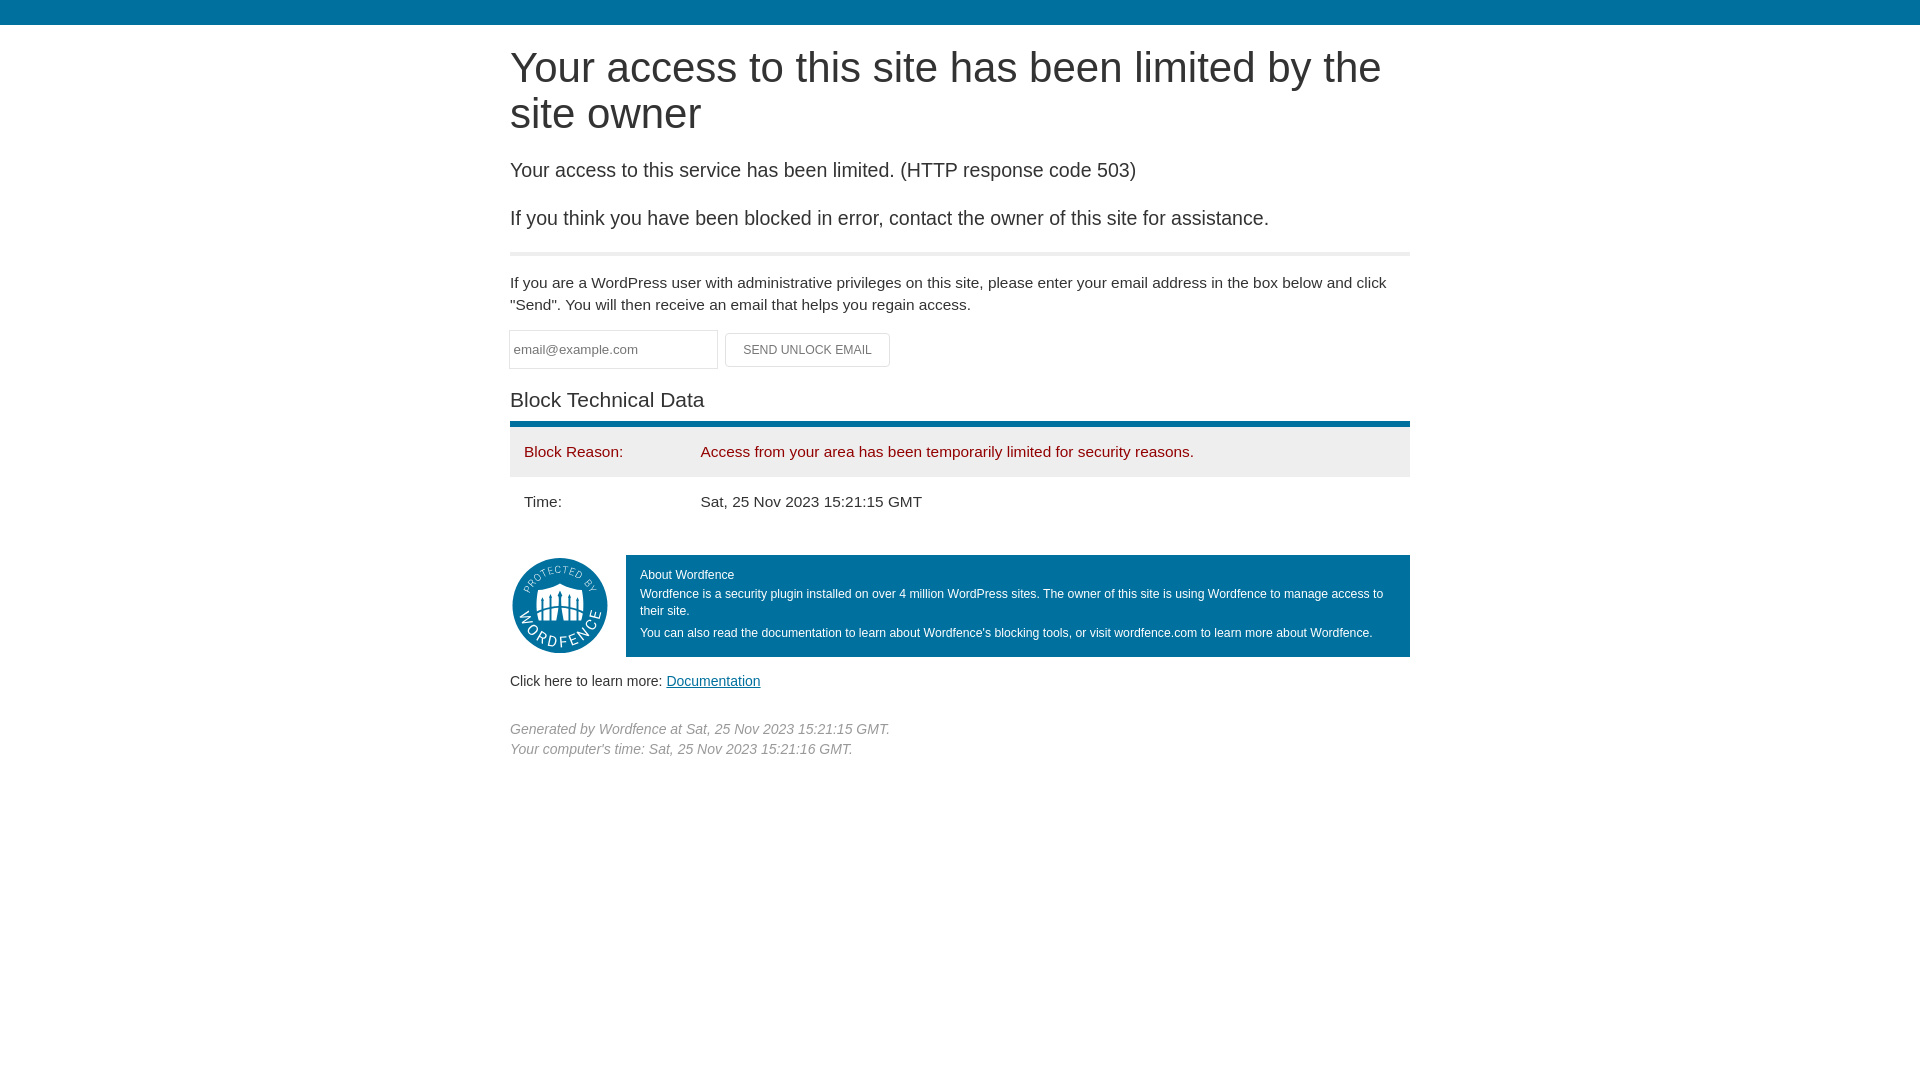 The image size is (1920, 1080). I want to click on Send Unlock Email, so click(808, 350).